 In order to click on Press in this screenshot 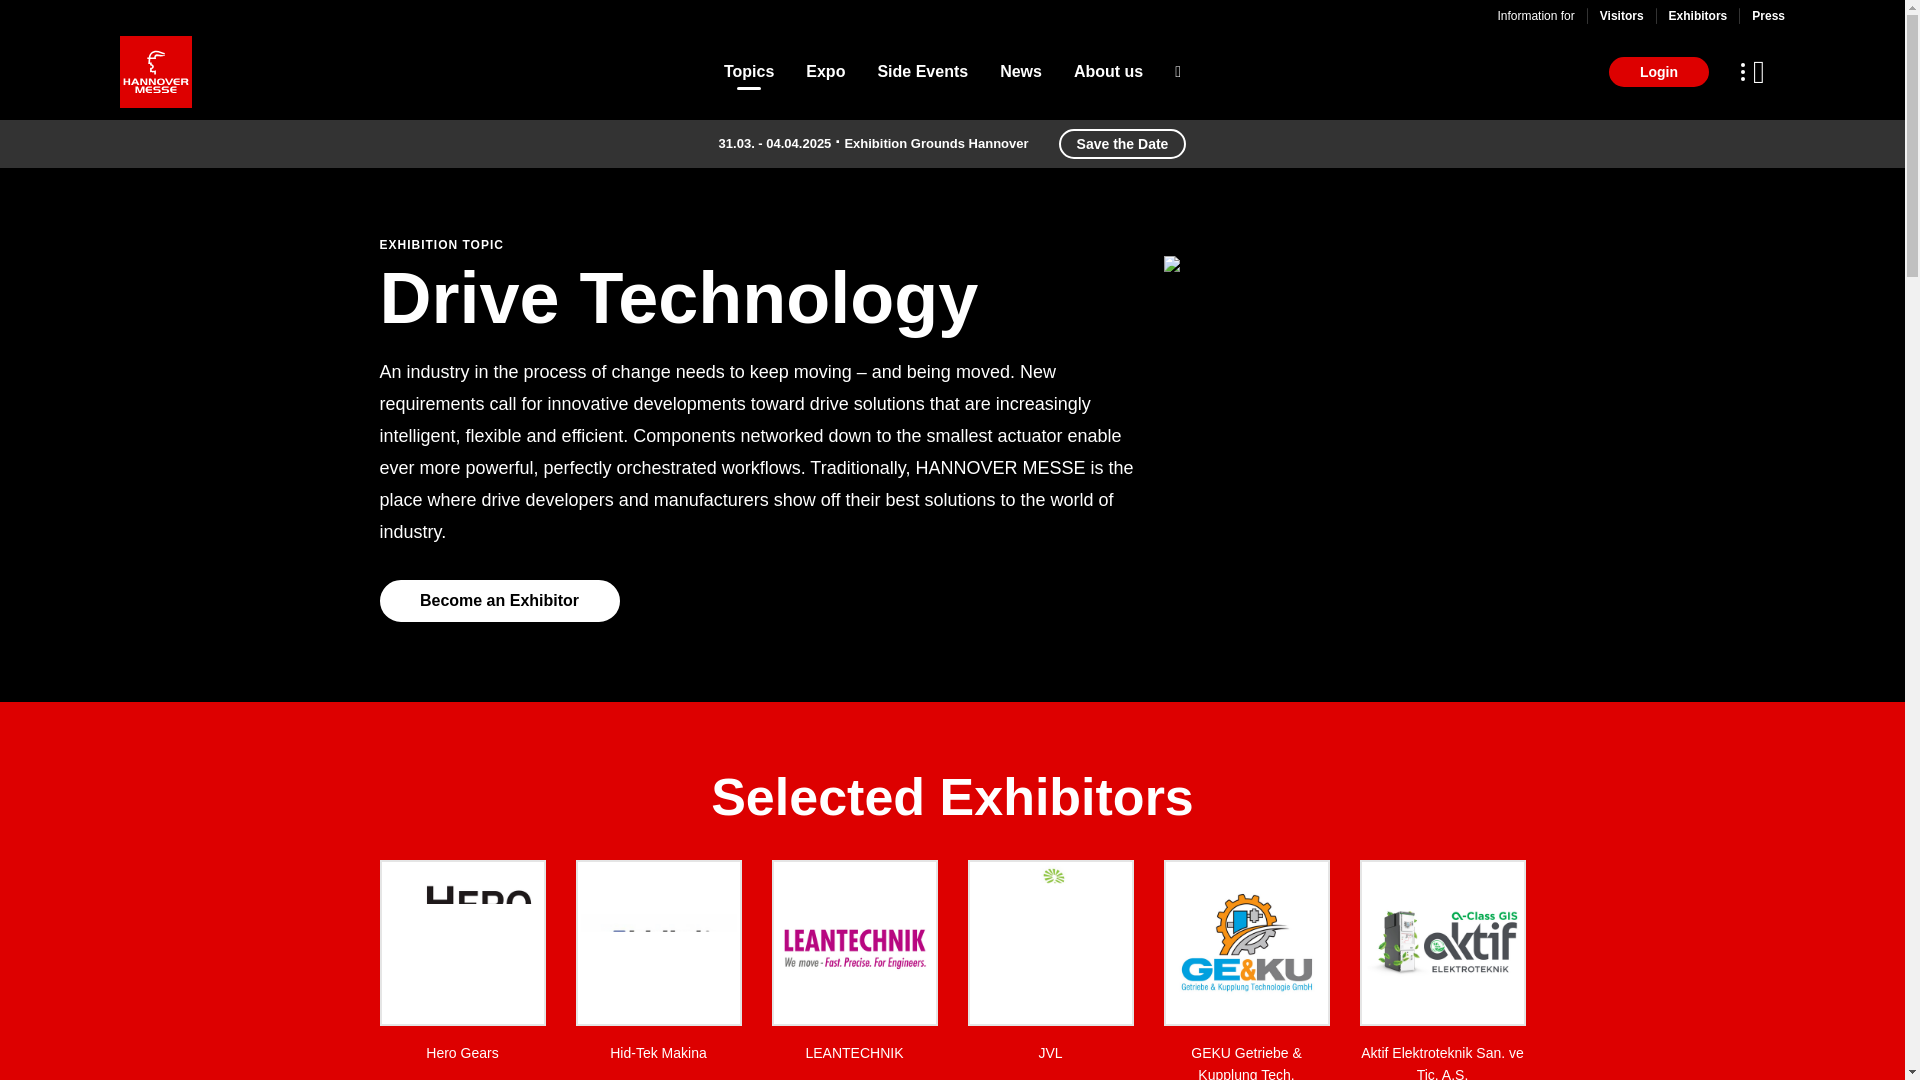, I will do `click(1768, 15)`.